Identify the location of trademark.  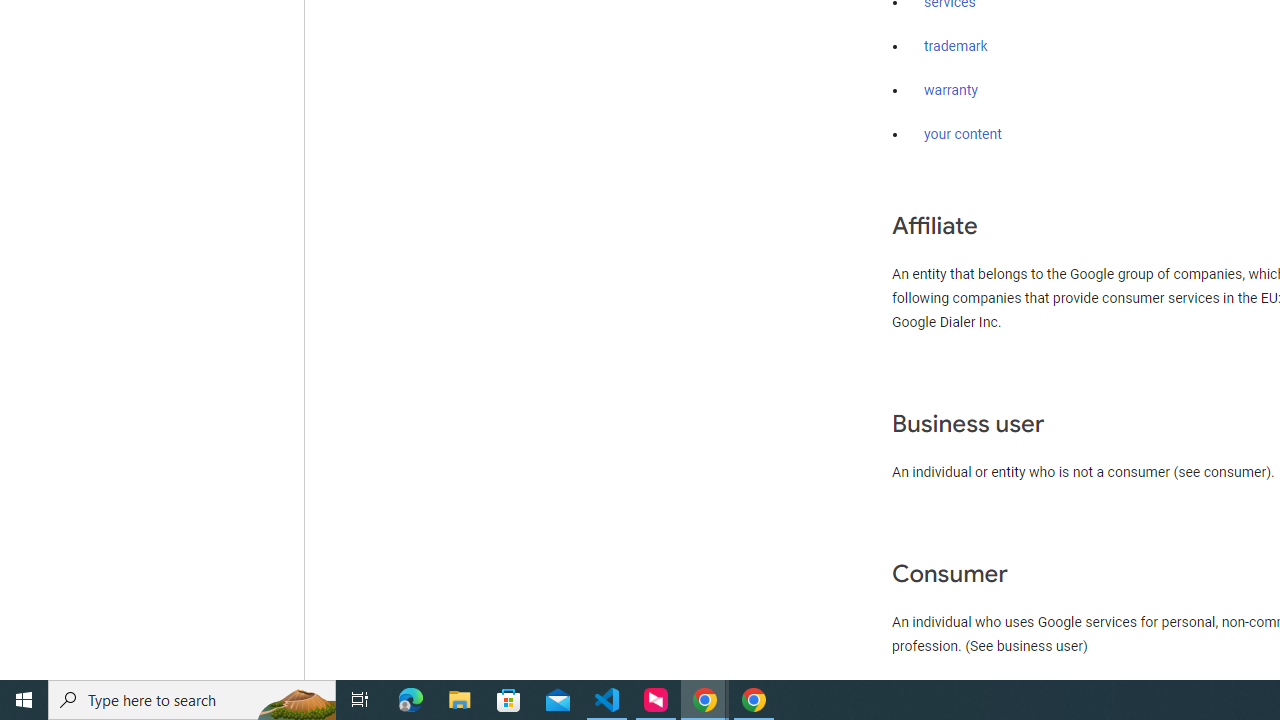
(956, 47).